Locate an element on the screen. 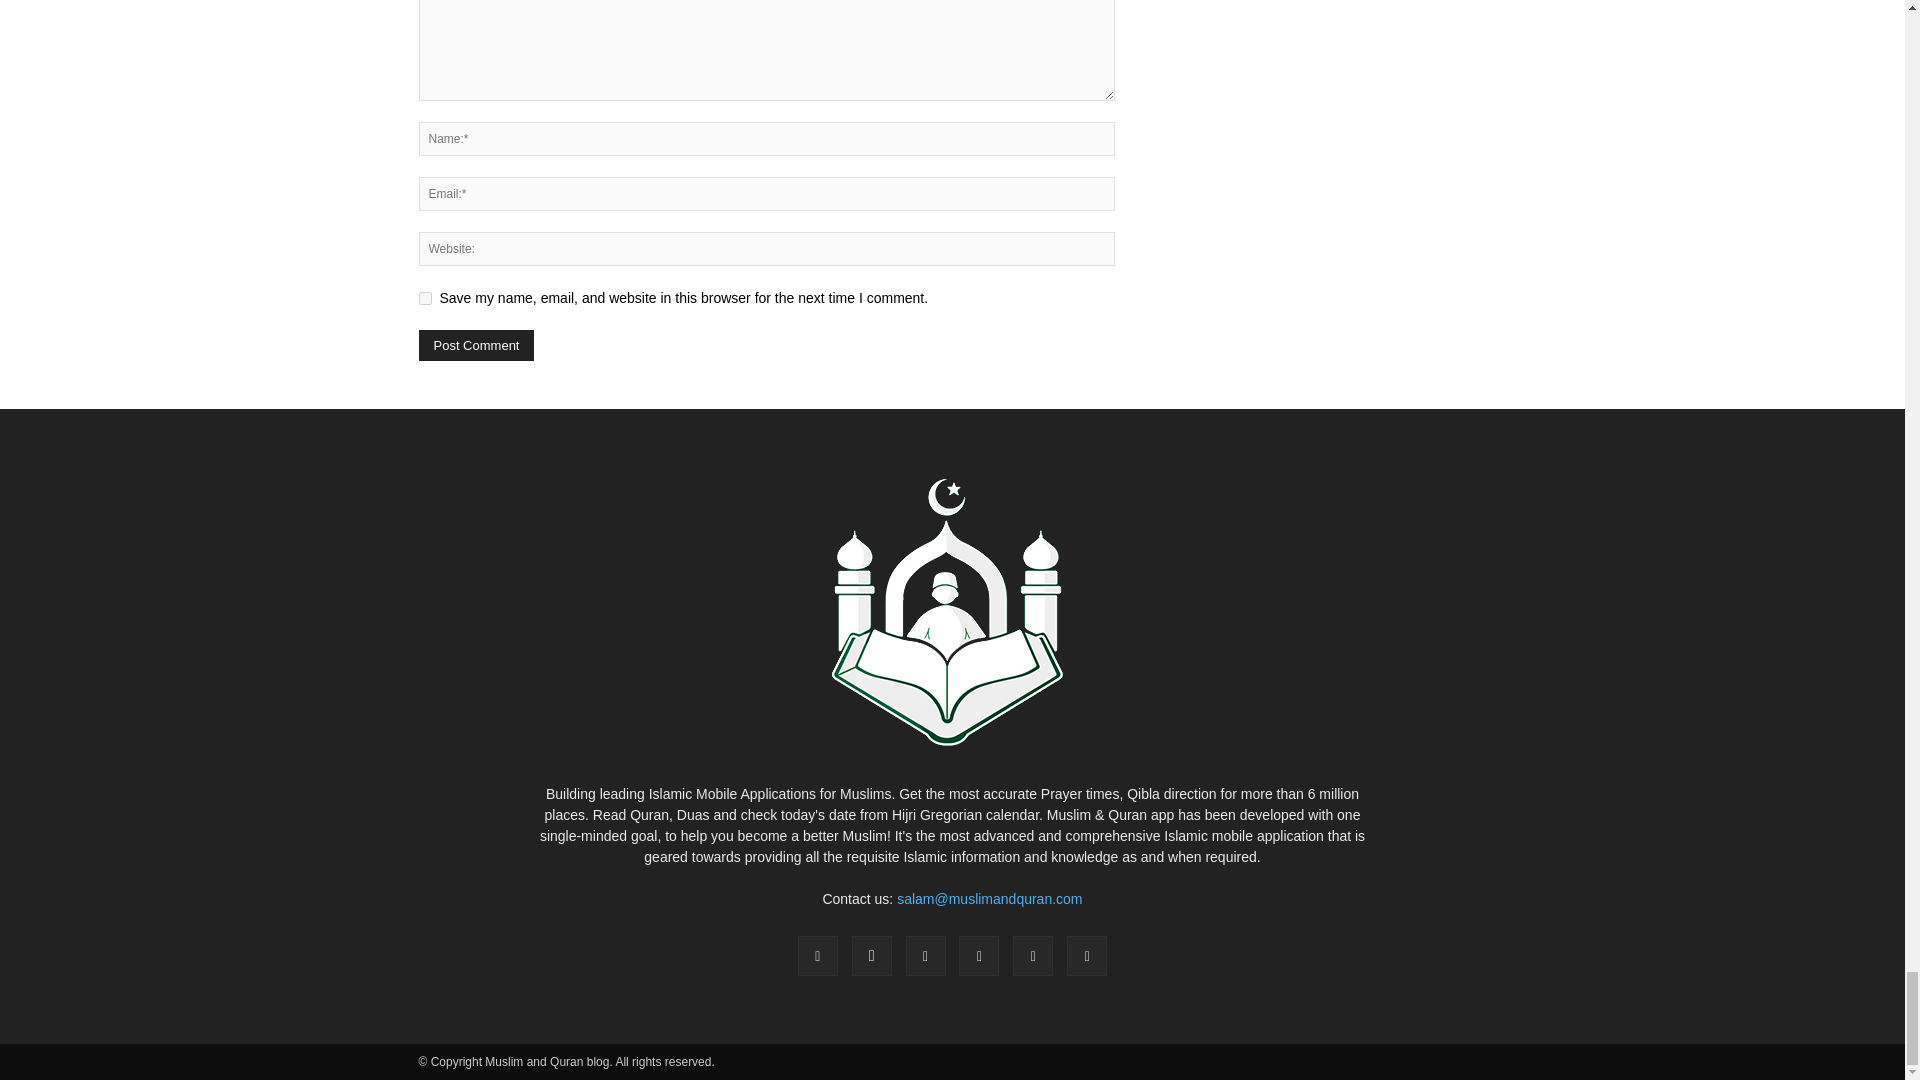 The image size is (1920, 1080). yes is located at coordinates (424, 298).